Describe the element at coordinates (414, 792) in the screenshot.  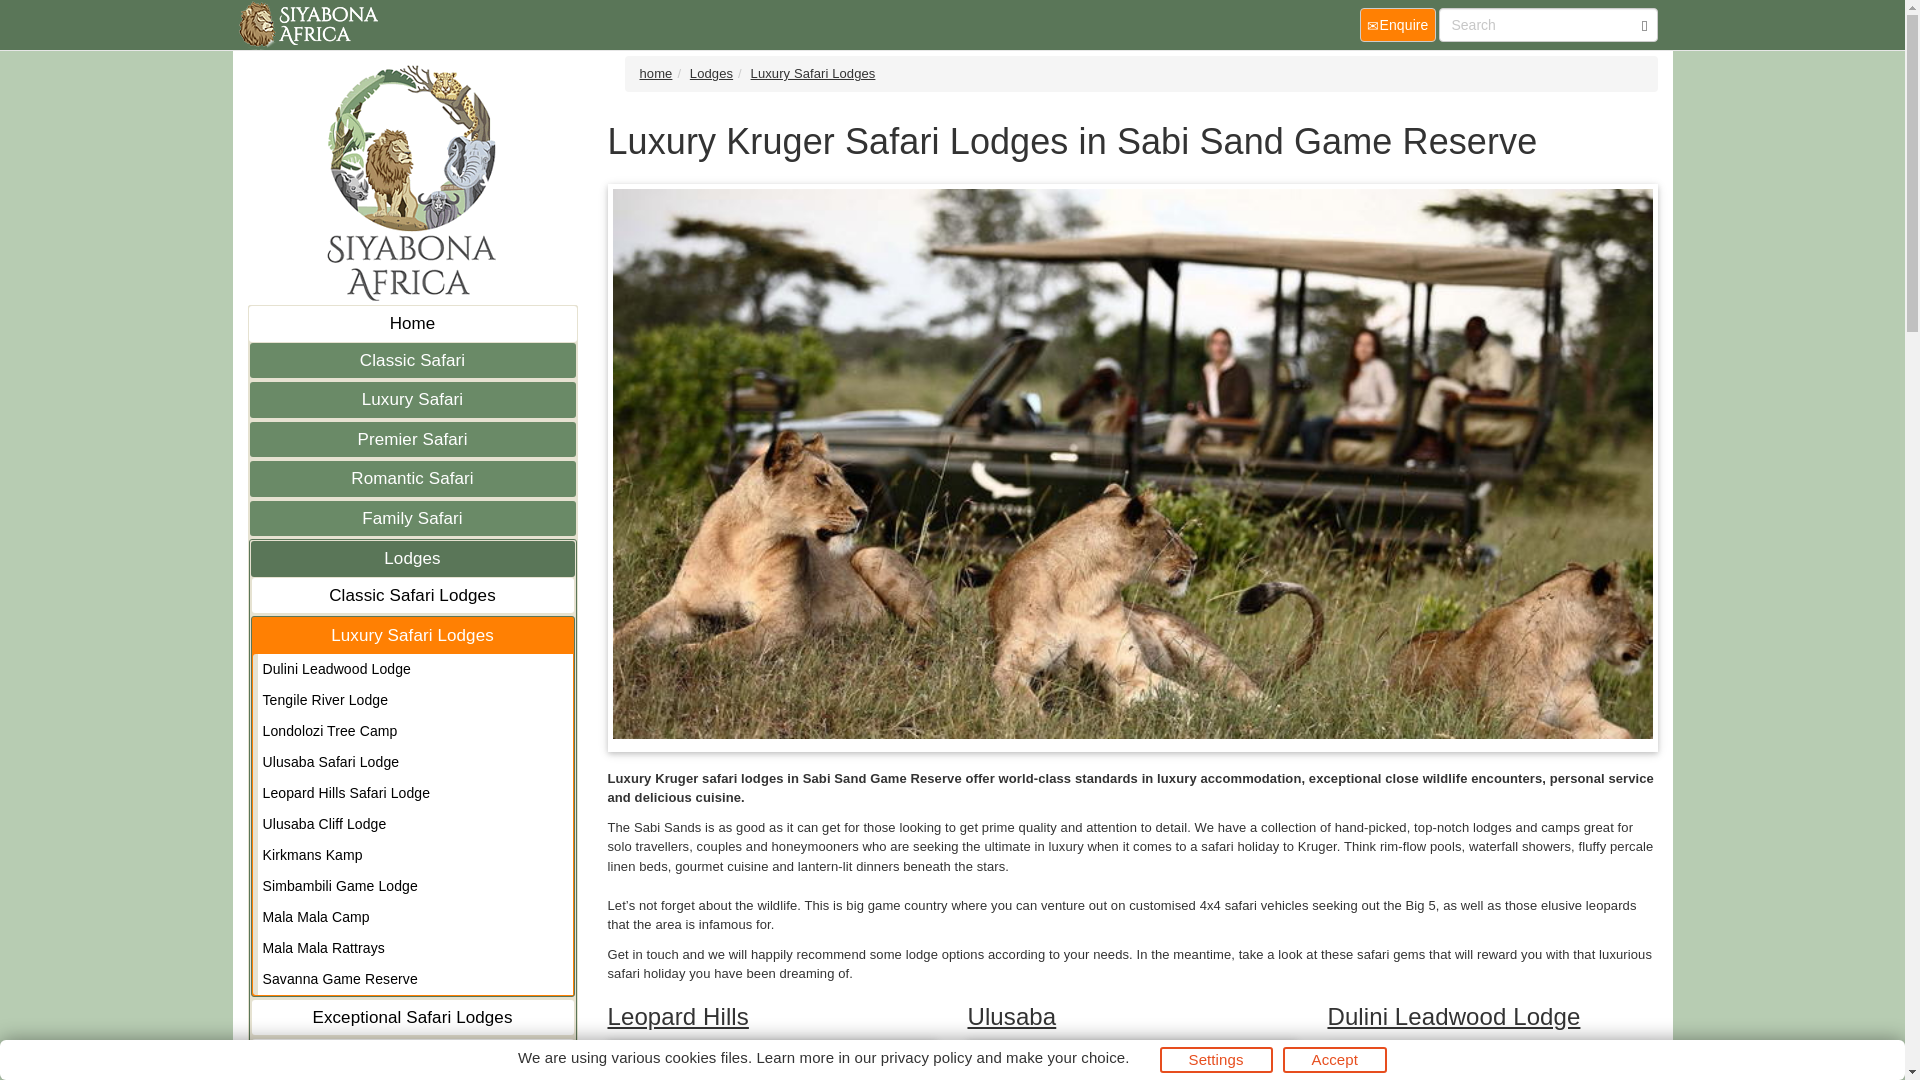
I see `Leopard Hills Safari Lodge` at that location.